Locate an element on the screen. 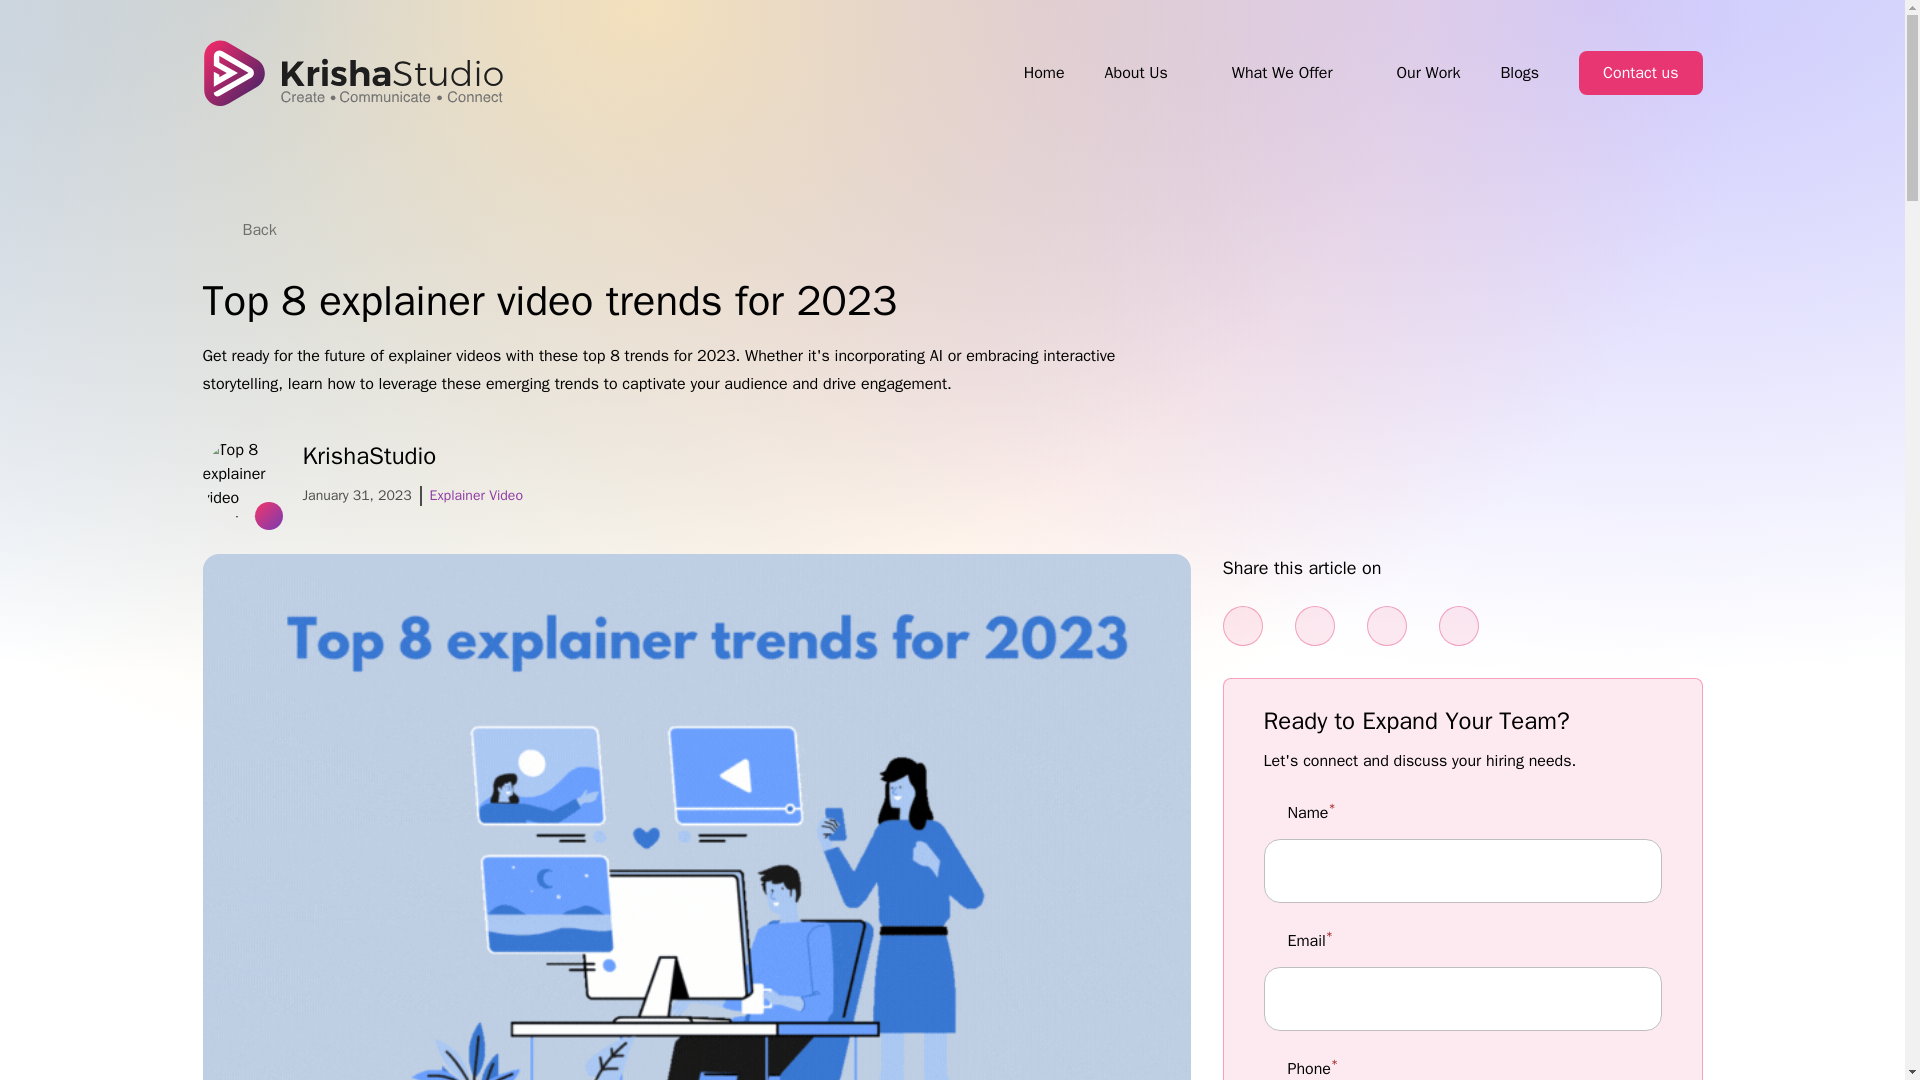 The image size is (1920, 1080). Blogs is located at coordinates (1519, 73).